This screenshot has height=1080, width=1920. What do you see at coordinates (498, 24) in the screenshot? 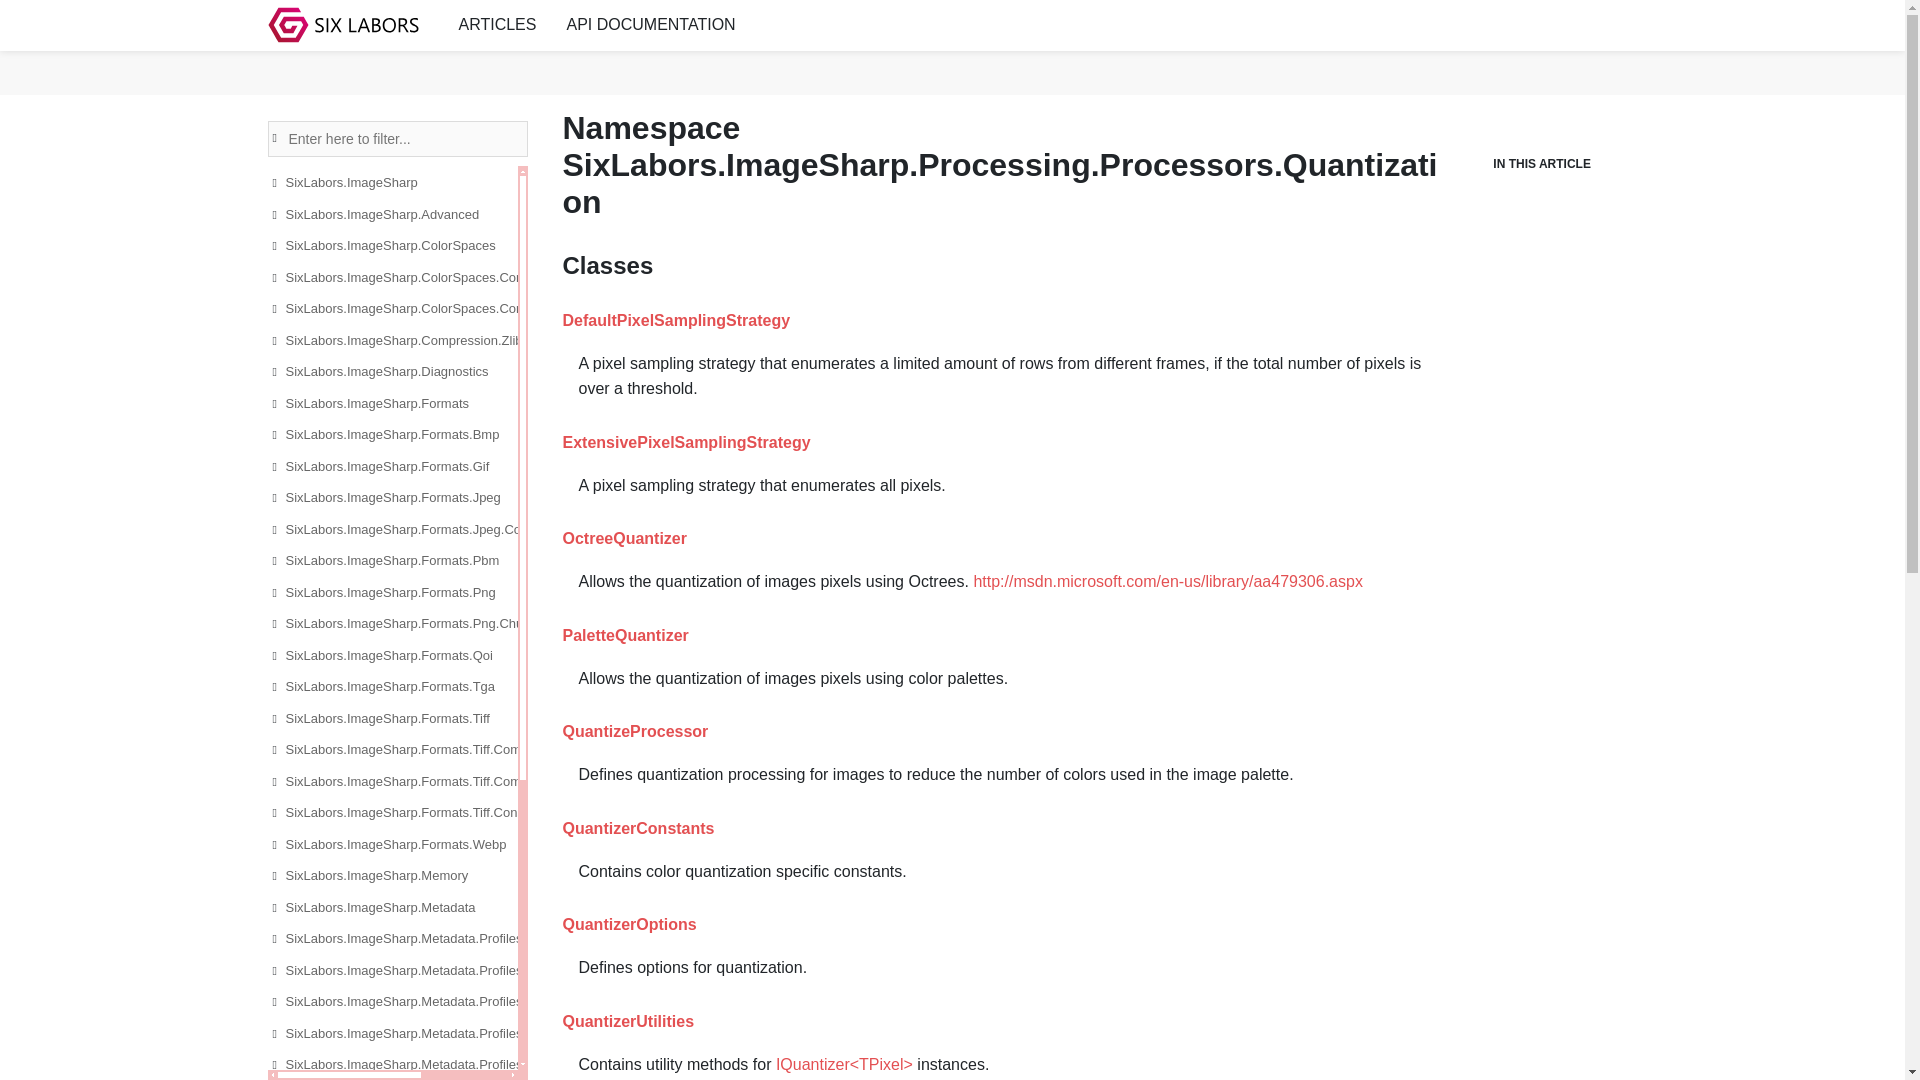
I see `Articles` at bounding box center [498, 24].